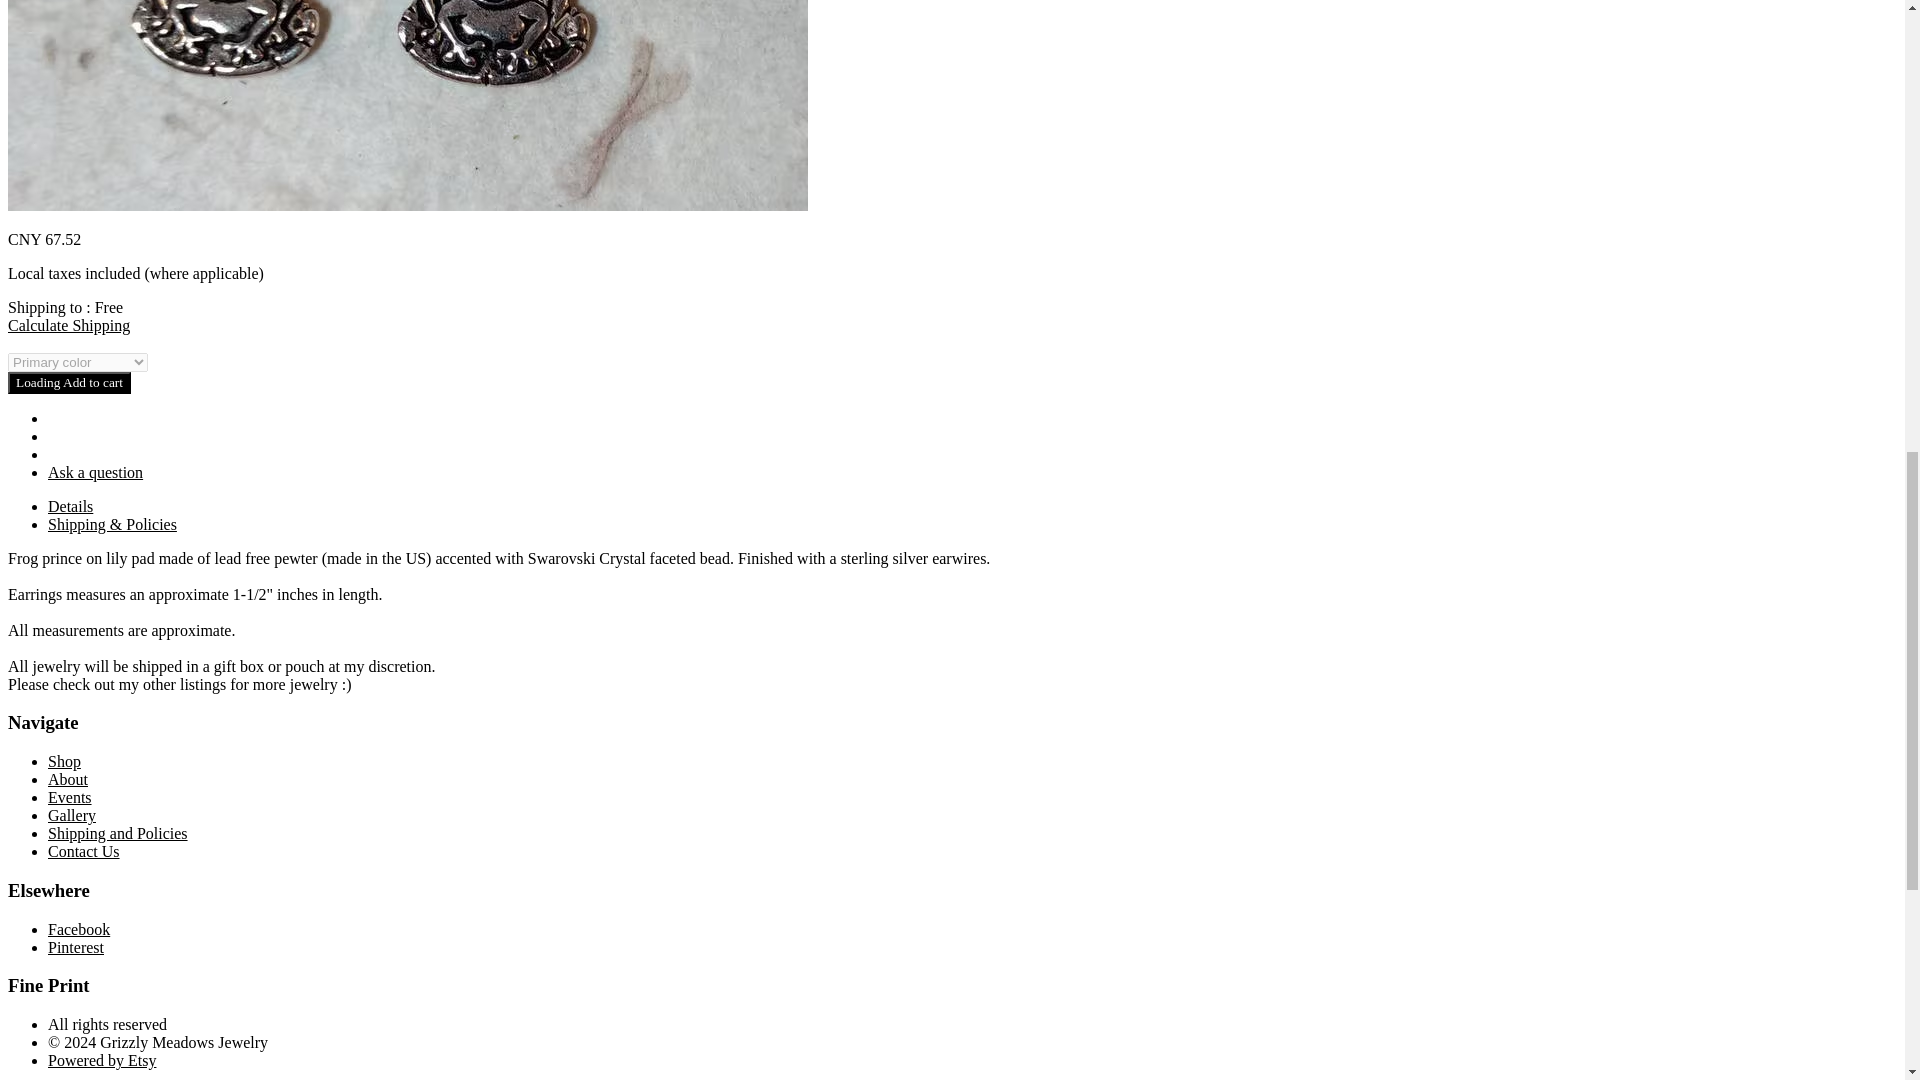  Describe the element at coordinates (68, 325) in the screenshot. I see `Calculate Shipping` at that location.